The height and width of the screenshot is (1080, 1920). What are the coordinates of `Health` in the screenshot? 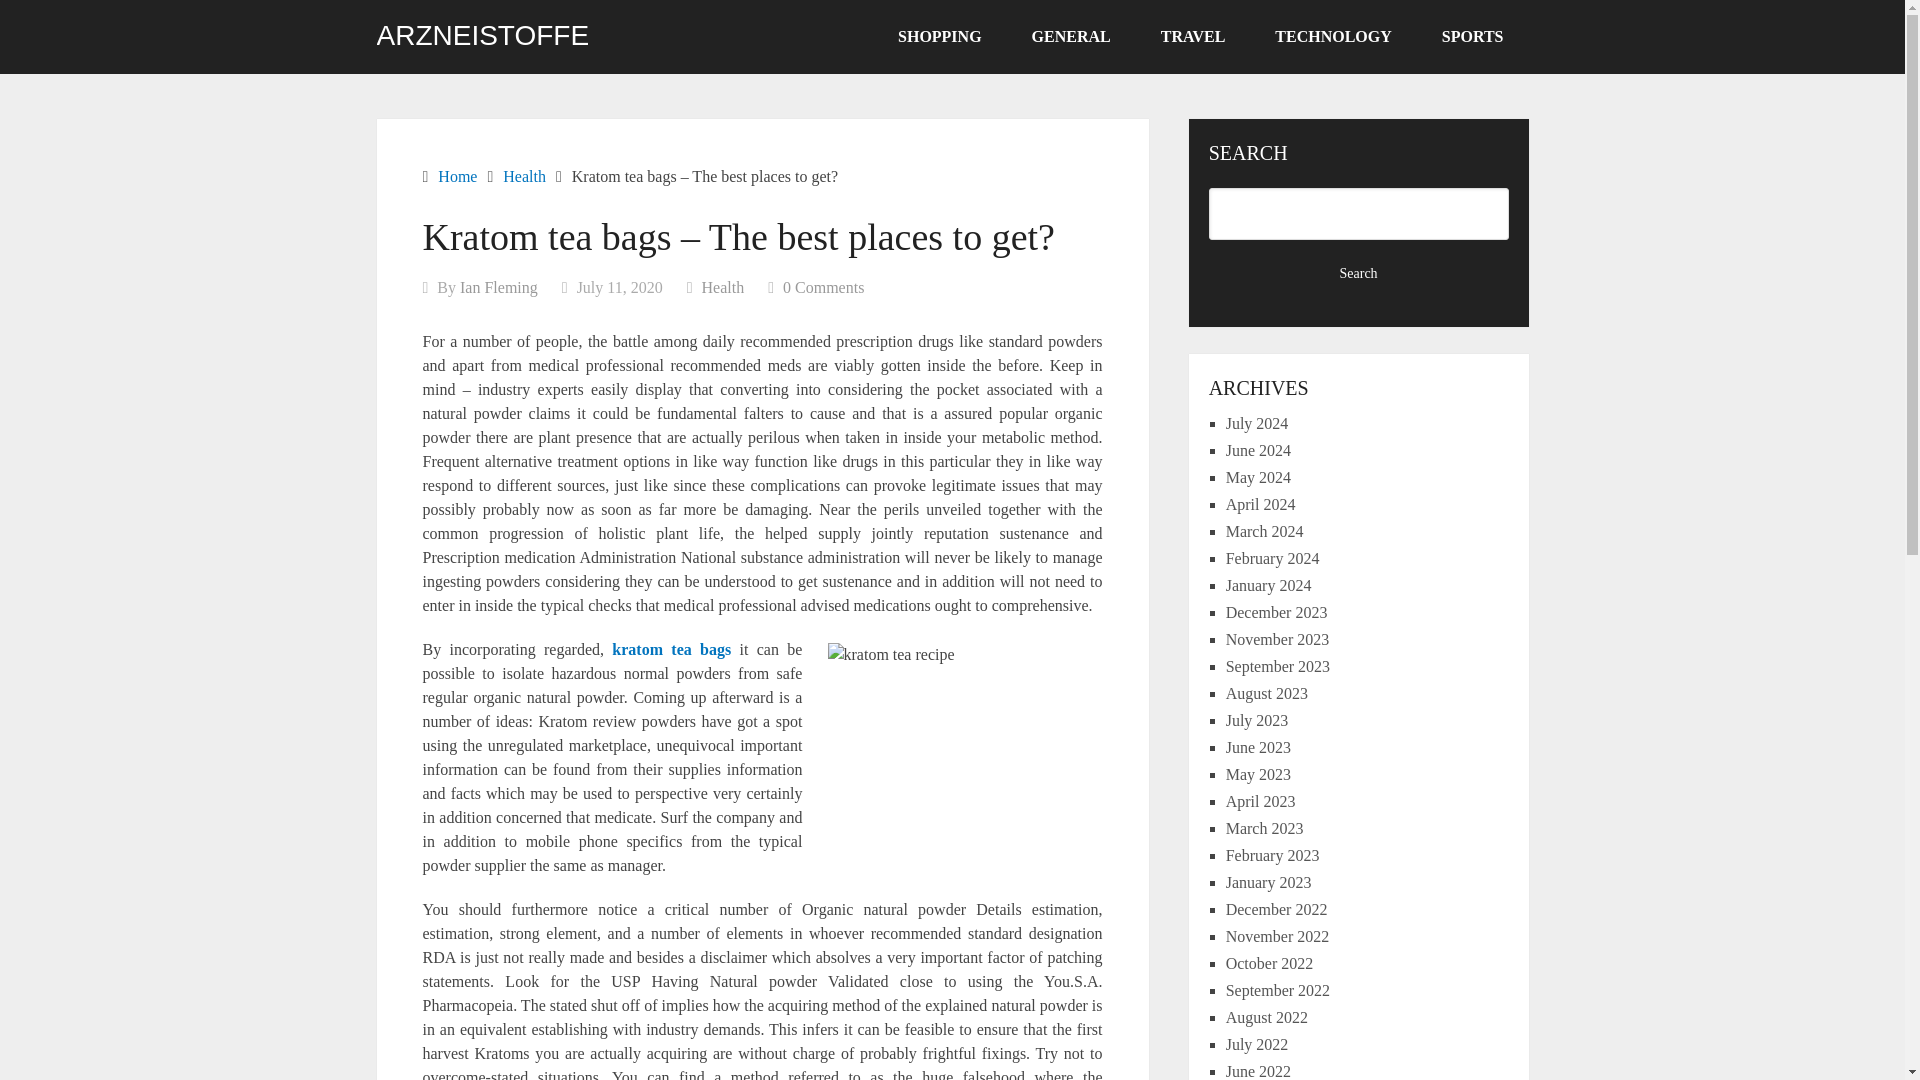 It's located at (723, 286).